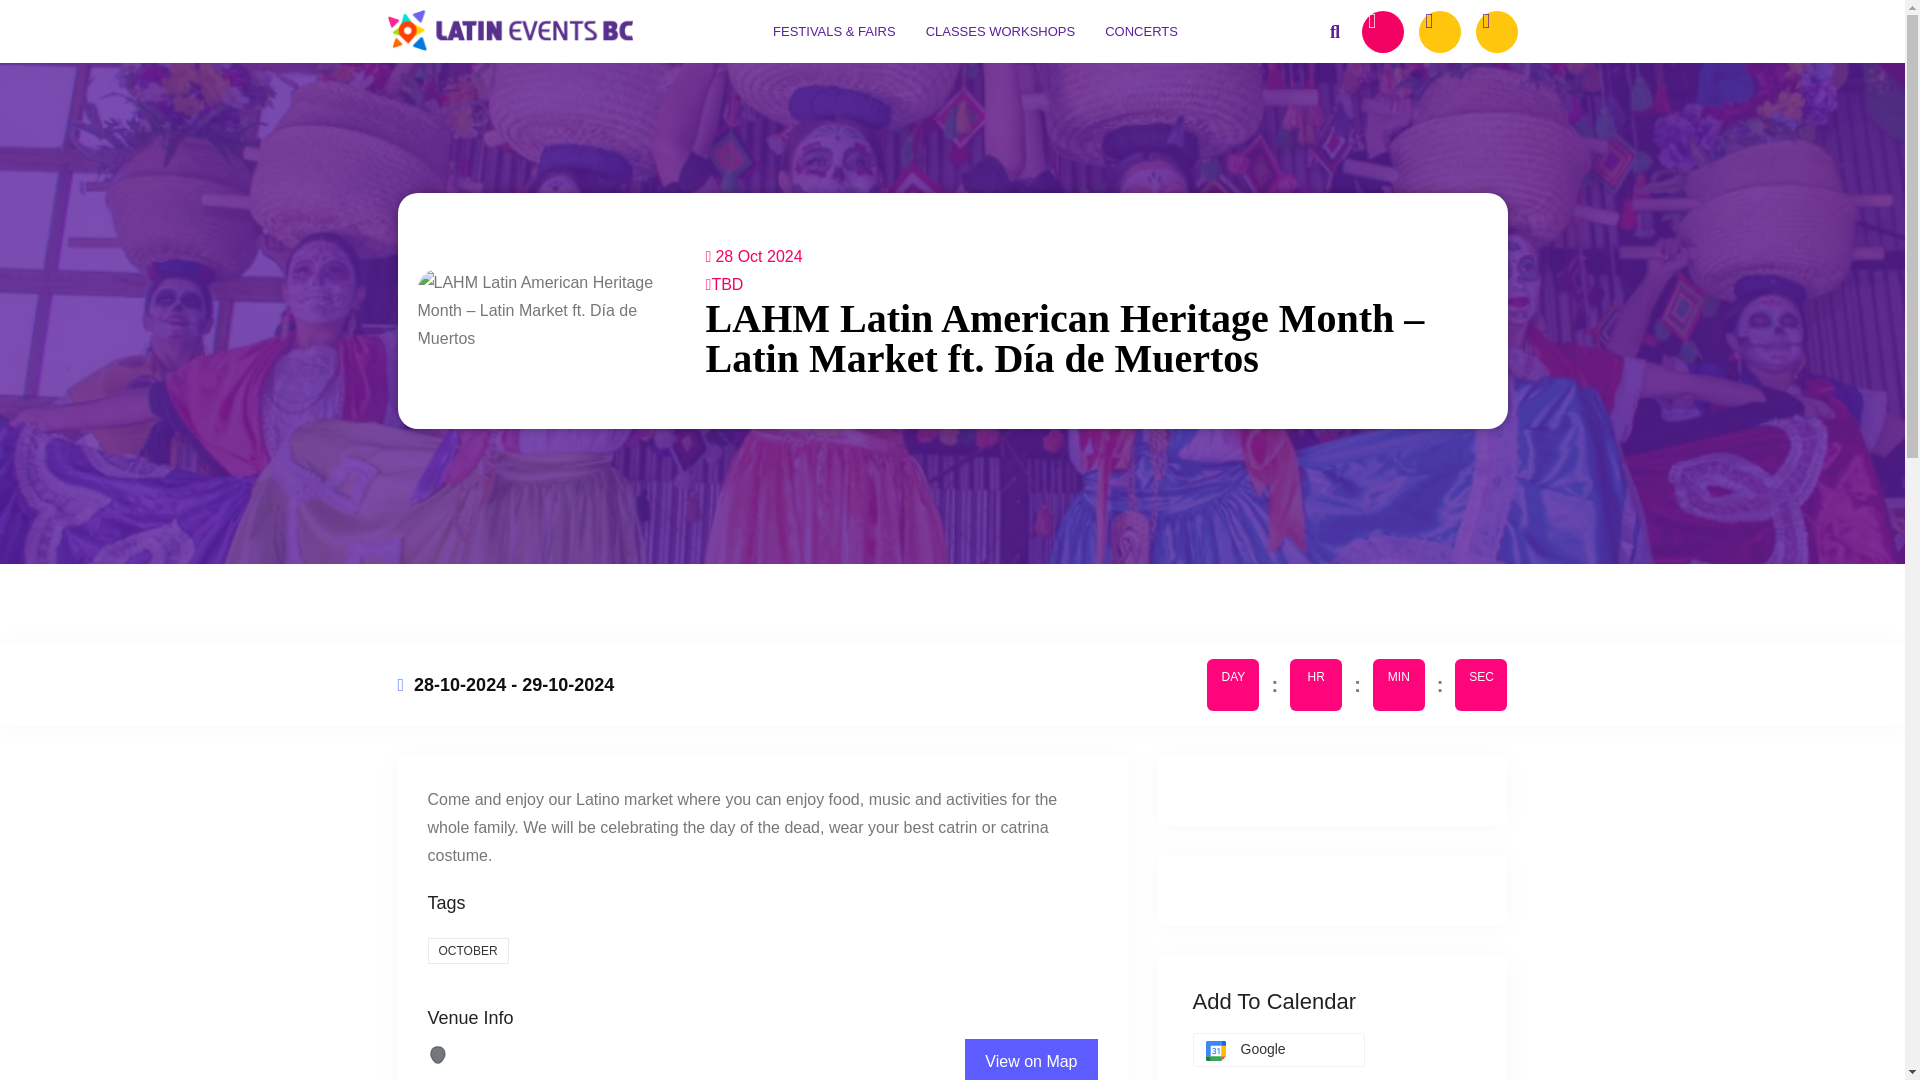 The image size is (1920, 1080). Describe the element at coordinates (1000, 32) in the screenshot. I see `CLASSES WORKSHOPS` at that location.